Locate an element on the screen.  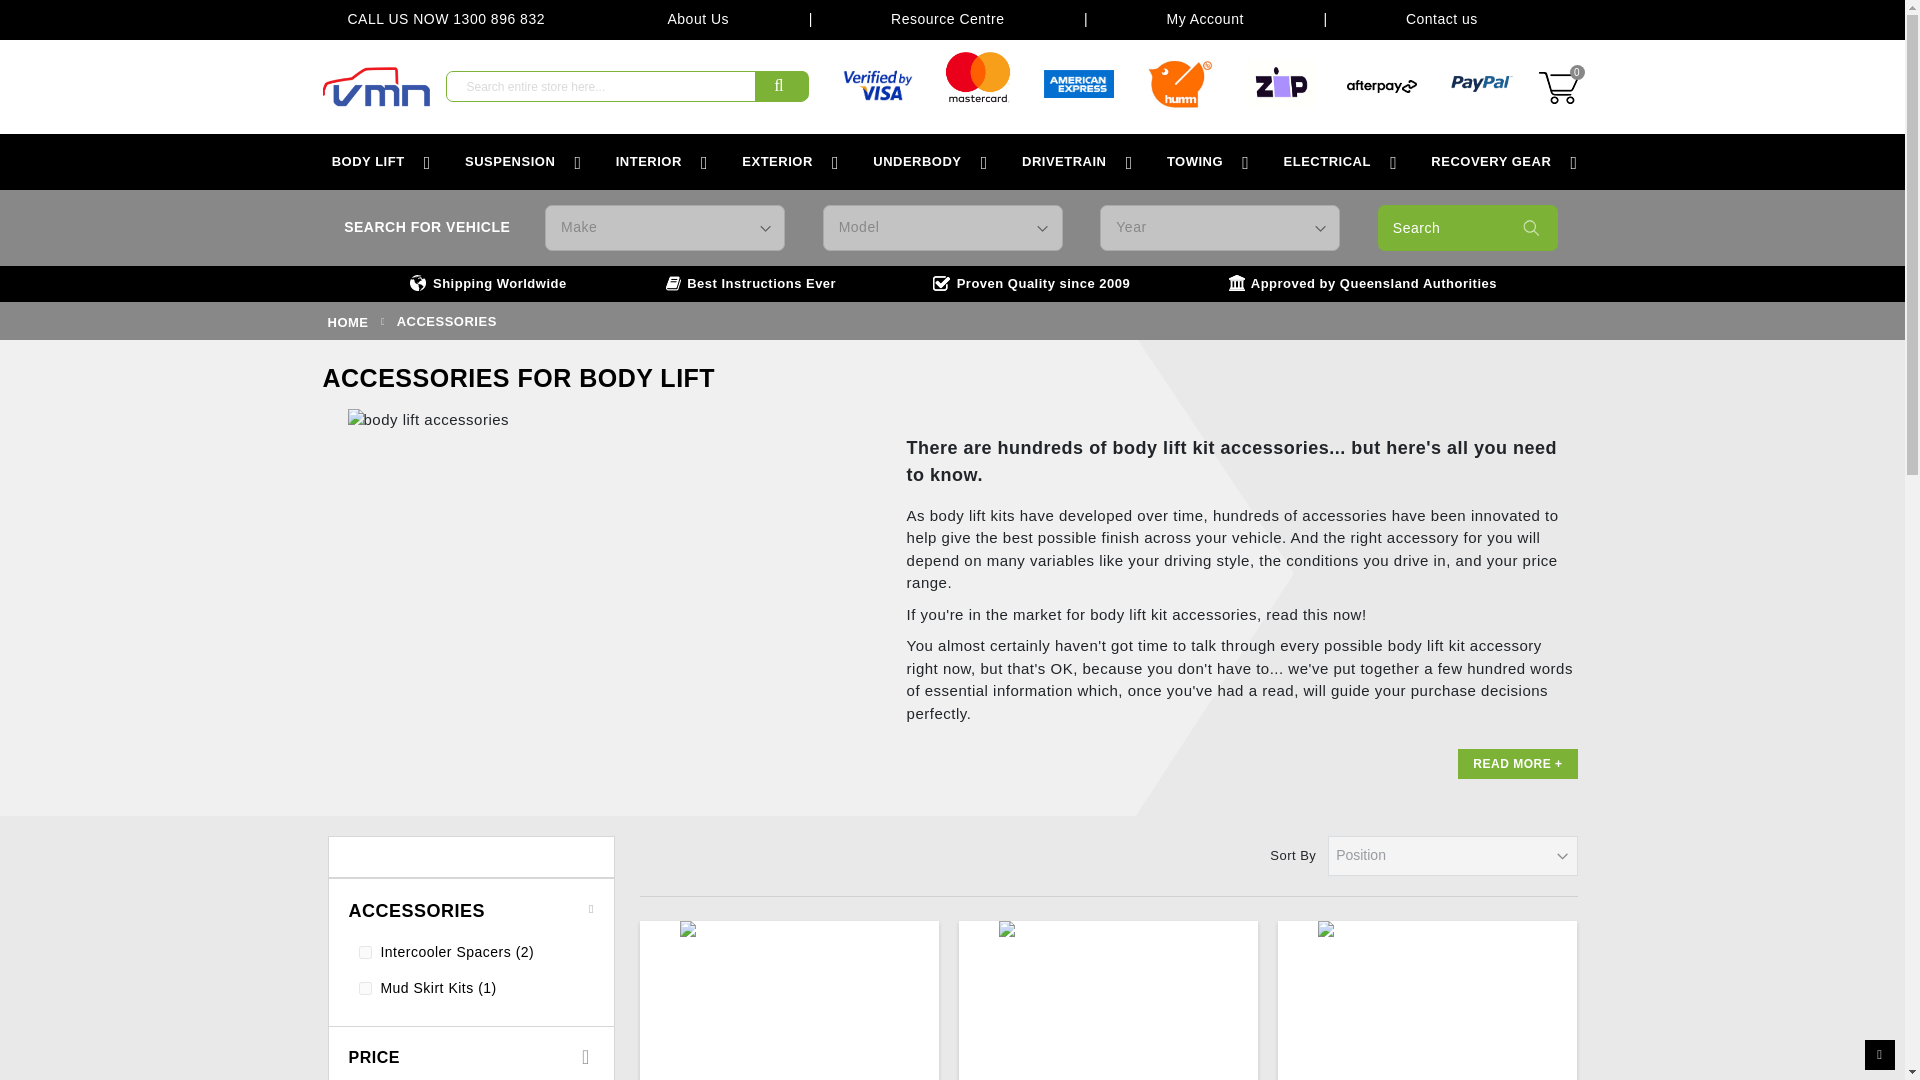
Contact us is located at coordinates (1442, 20).